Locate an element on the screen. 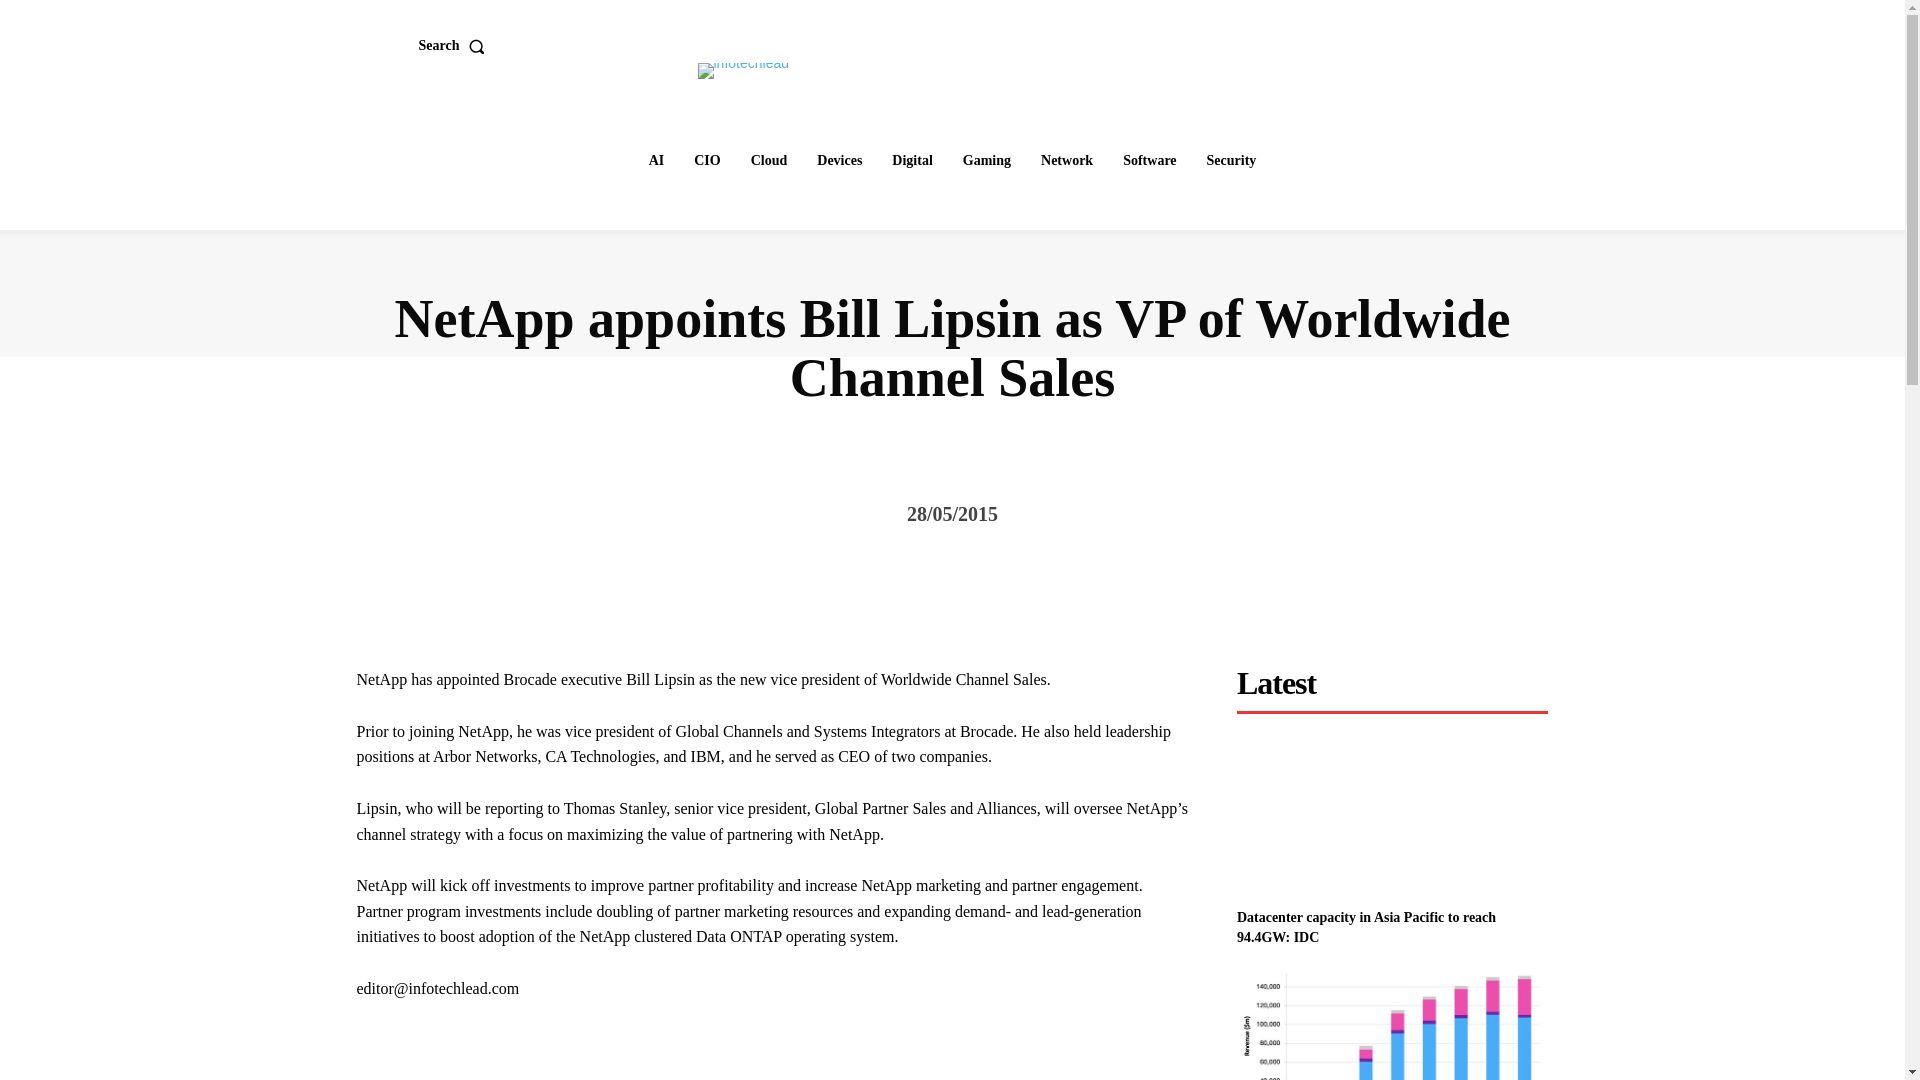 The image size is (1920, 1080). Search is located at coordinates (456, 45).